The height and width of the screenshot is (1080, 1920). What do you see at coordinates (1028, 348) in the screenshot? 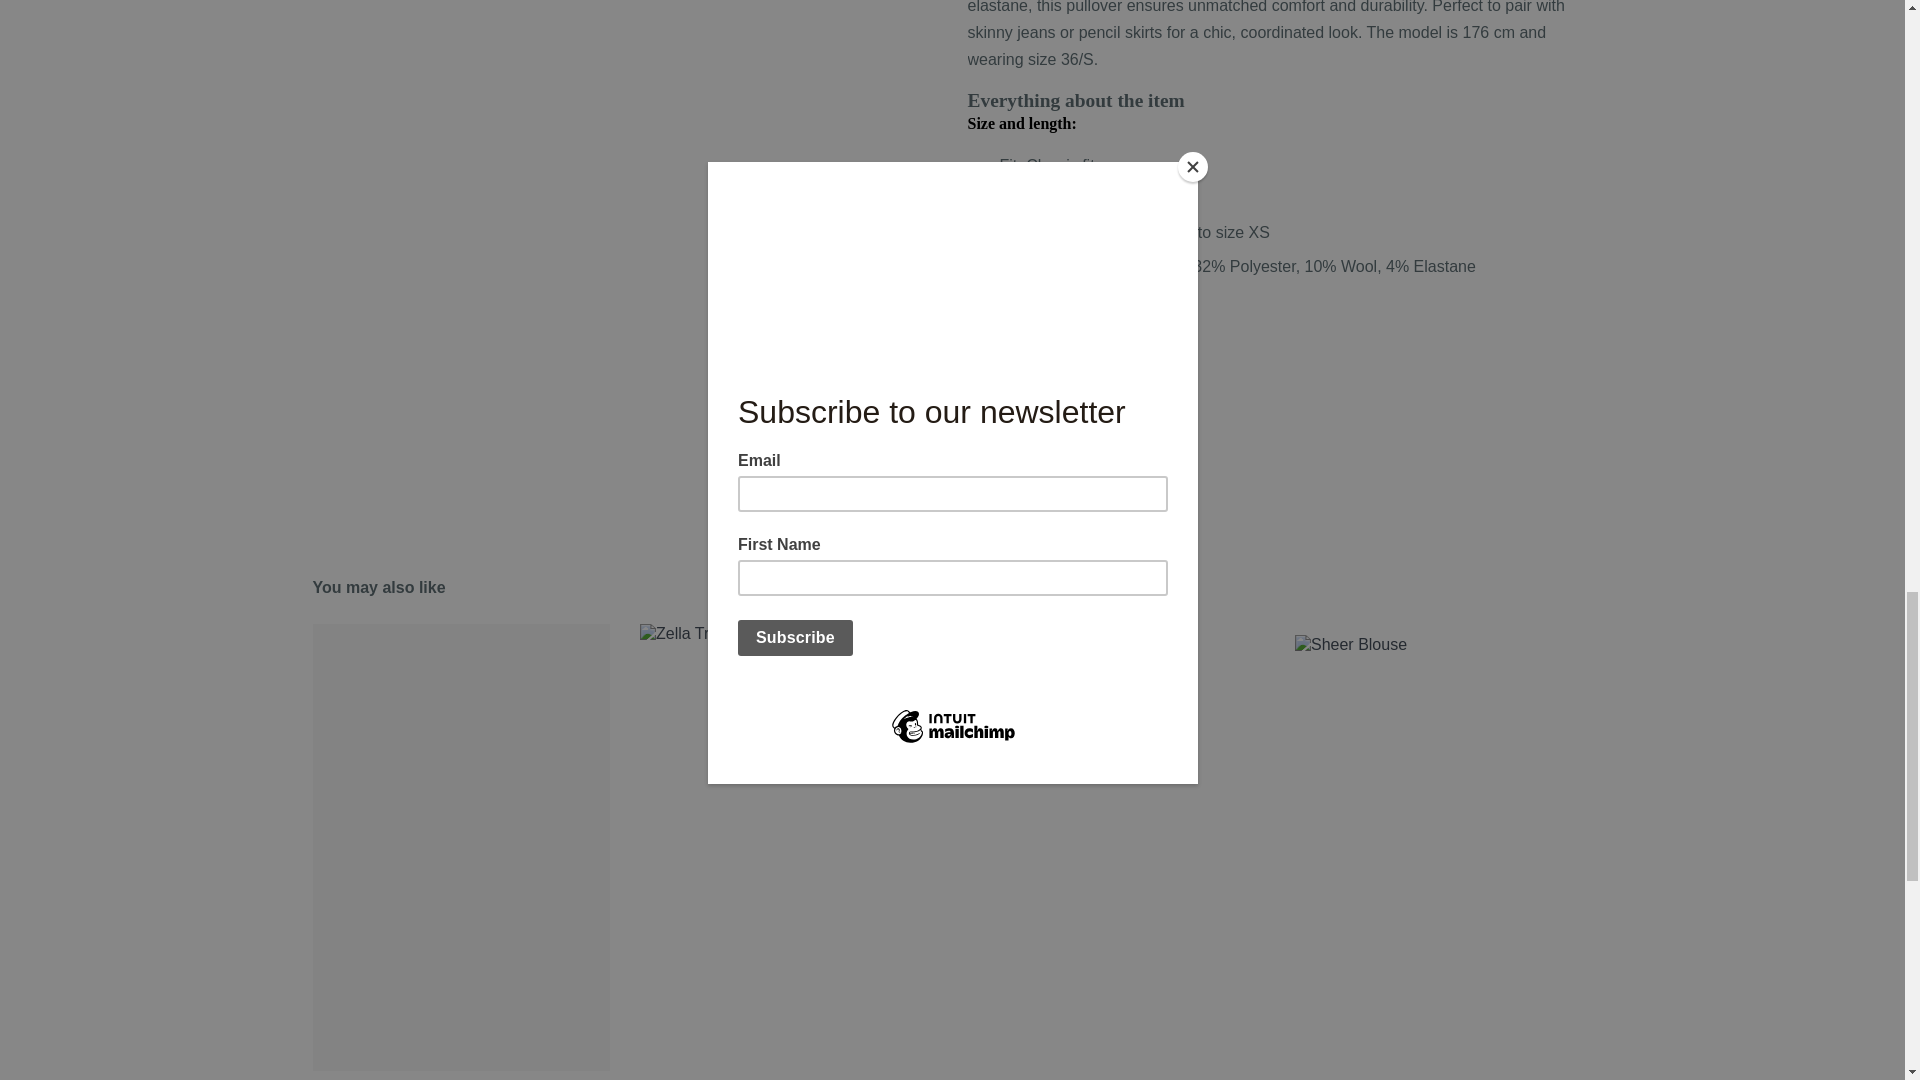
I see `do not bleach.` at bounding box center [1028, 348].